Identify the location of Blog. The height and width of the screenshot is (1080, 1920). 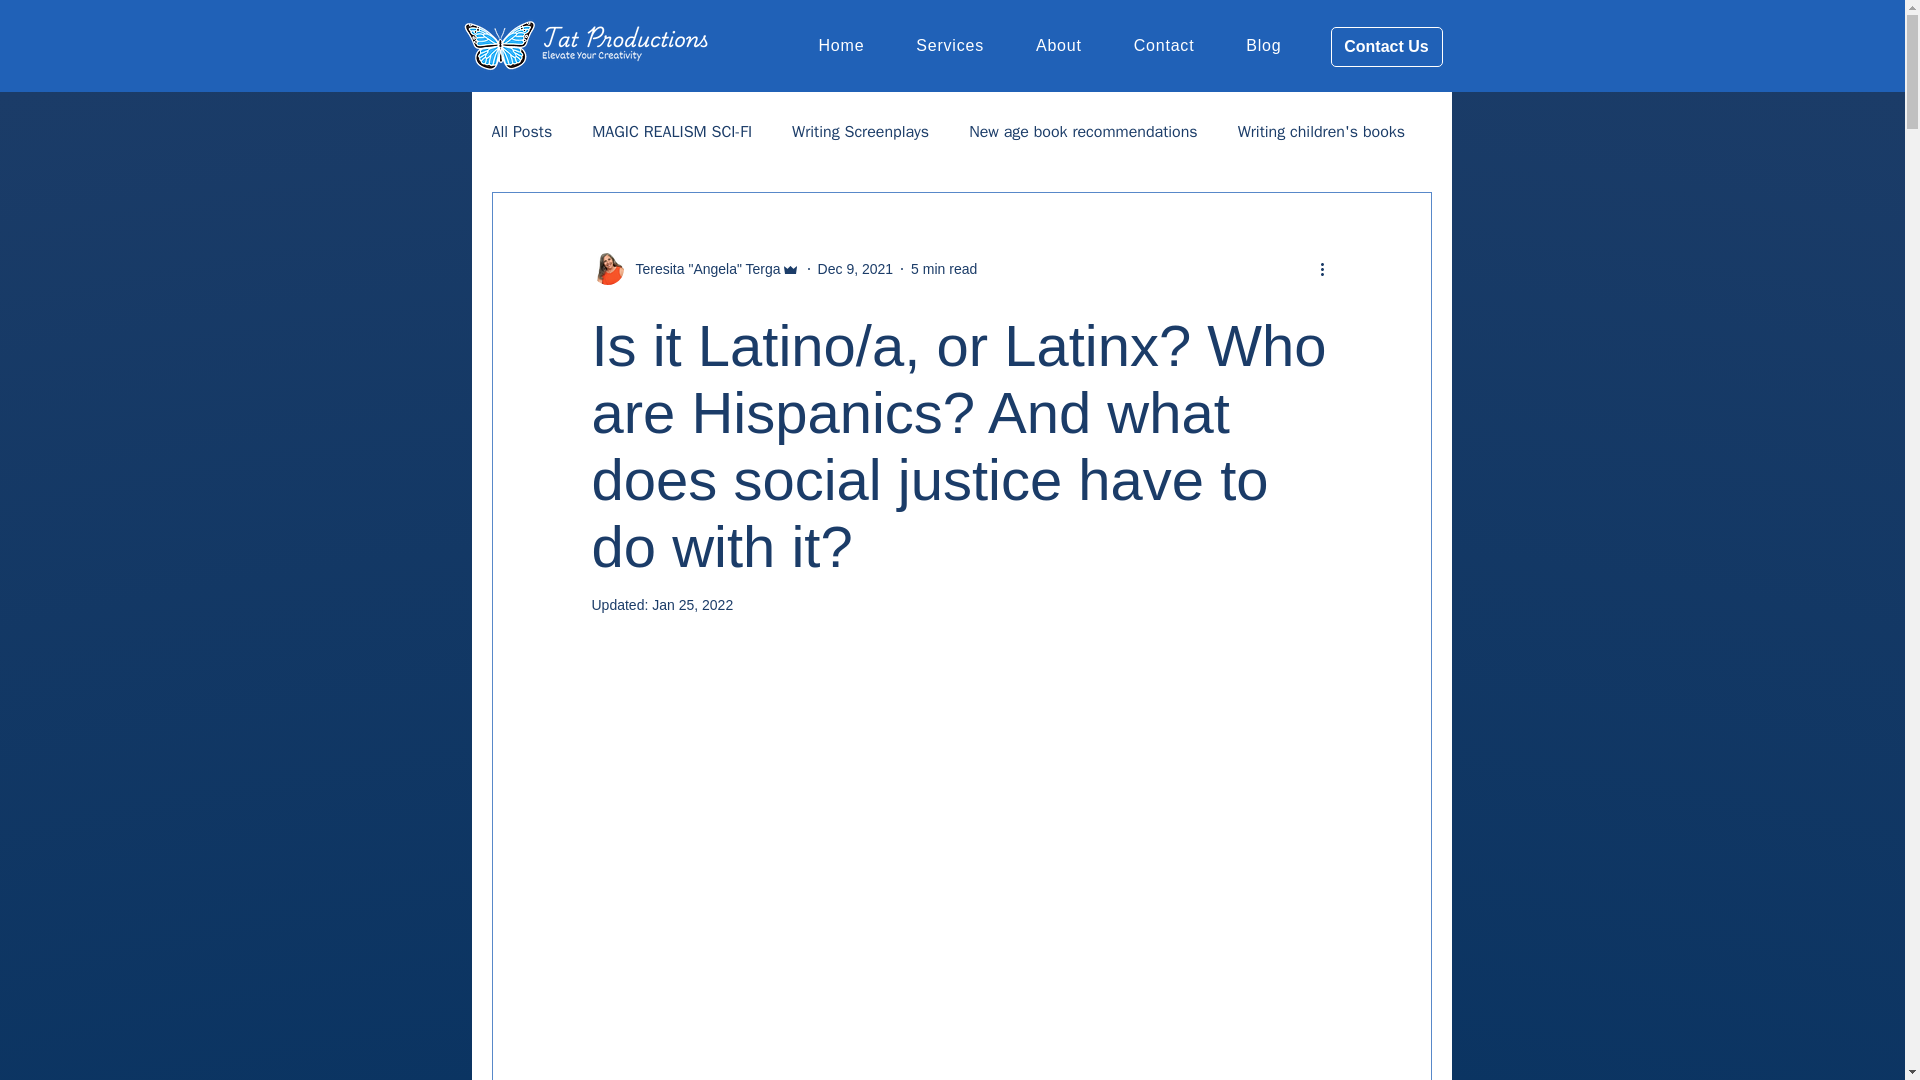
(1264, 46).